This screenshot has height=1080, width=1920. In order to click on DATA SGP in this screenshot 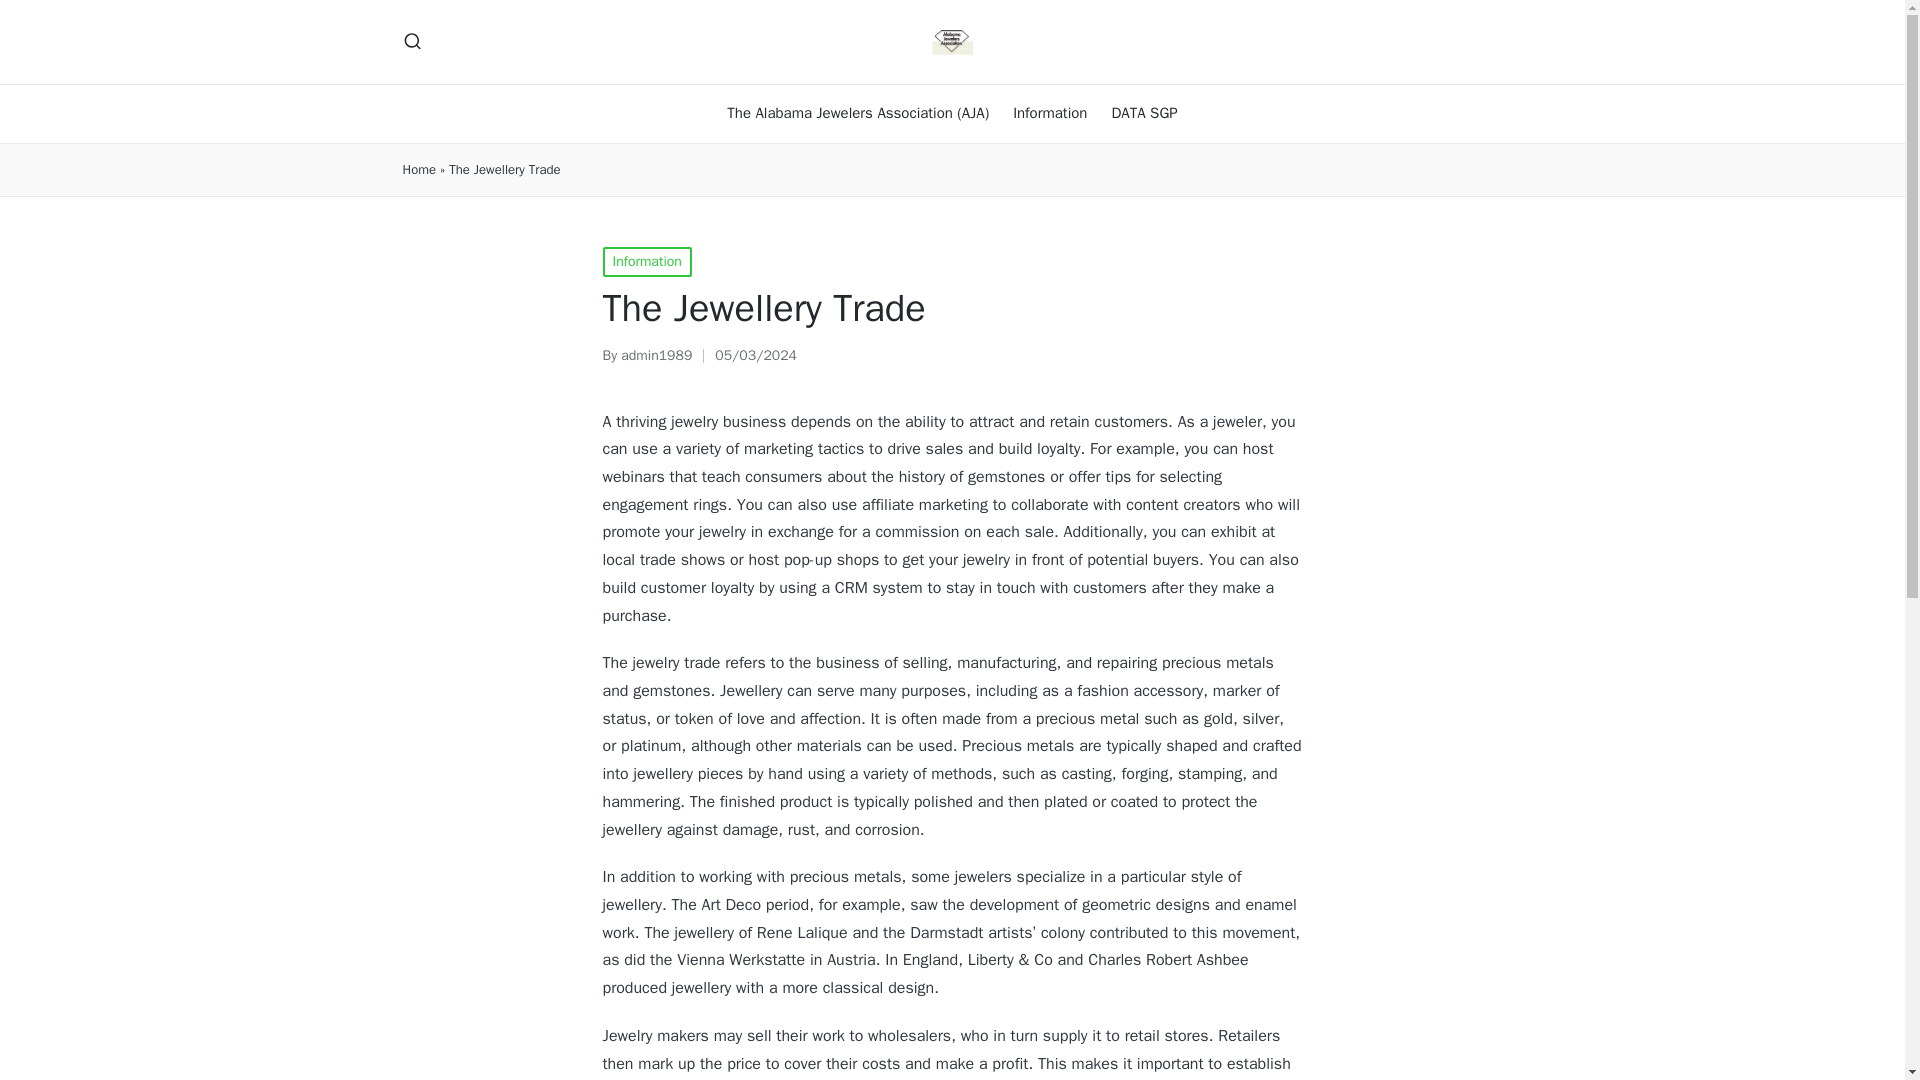, I will do `click(1144, 114)`.